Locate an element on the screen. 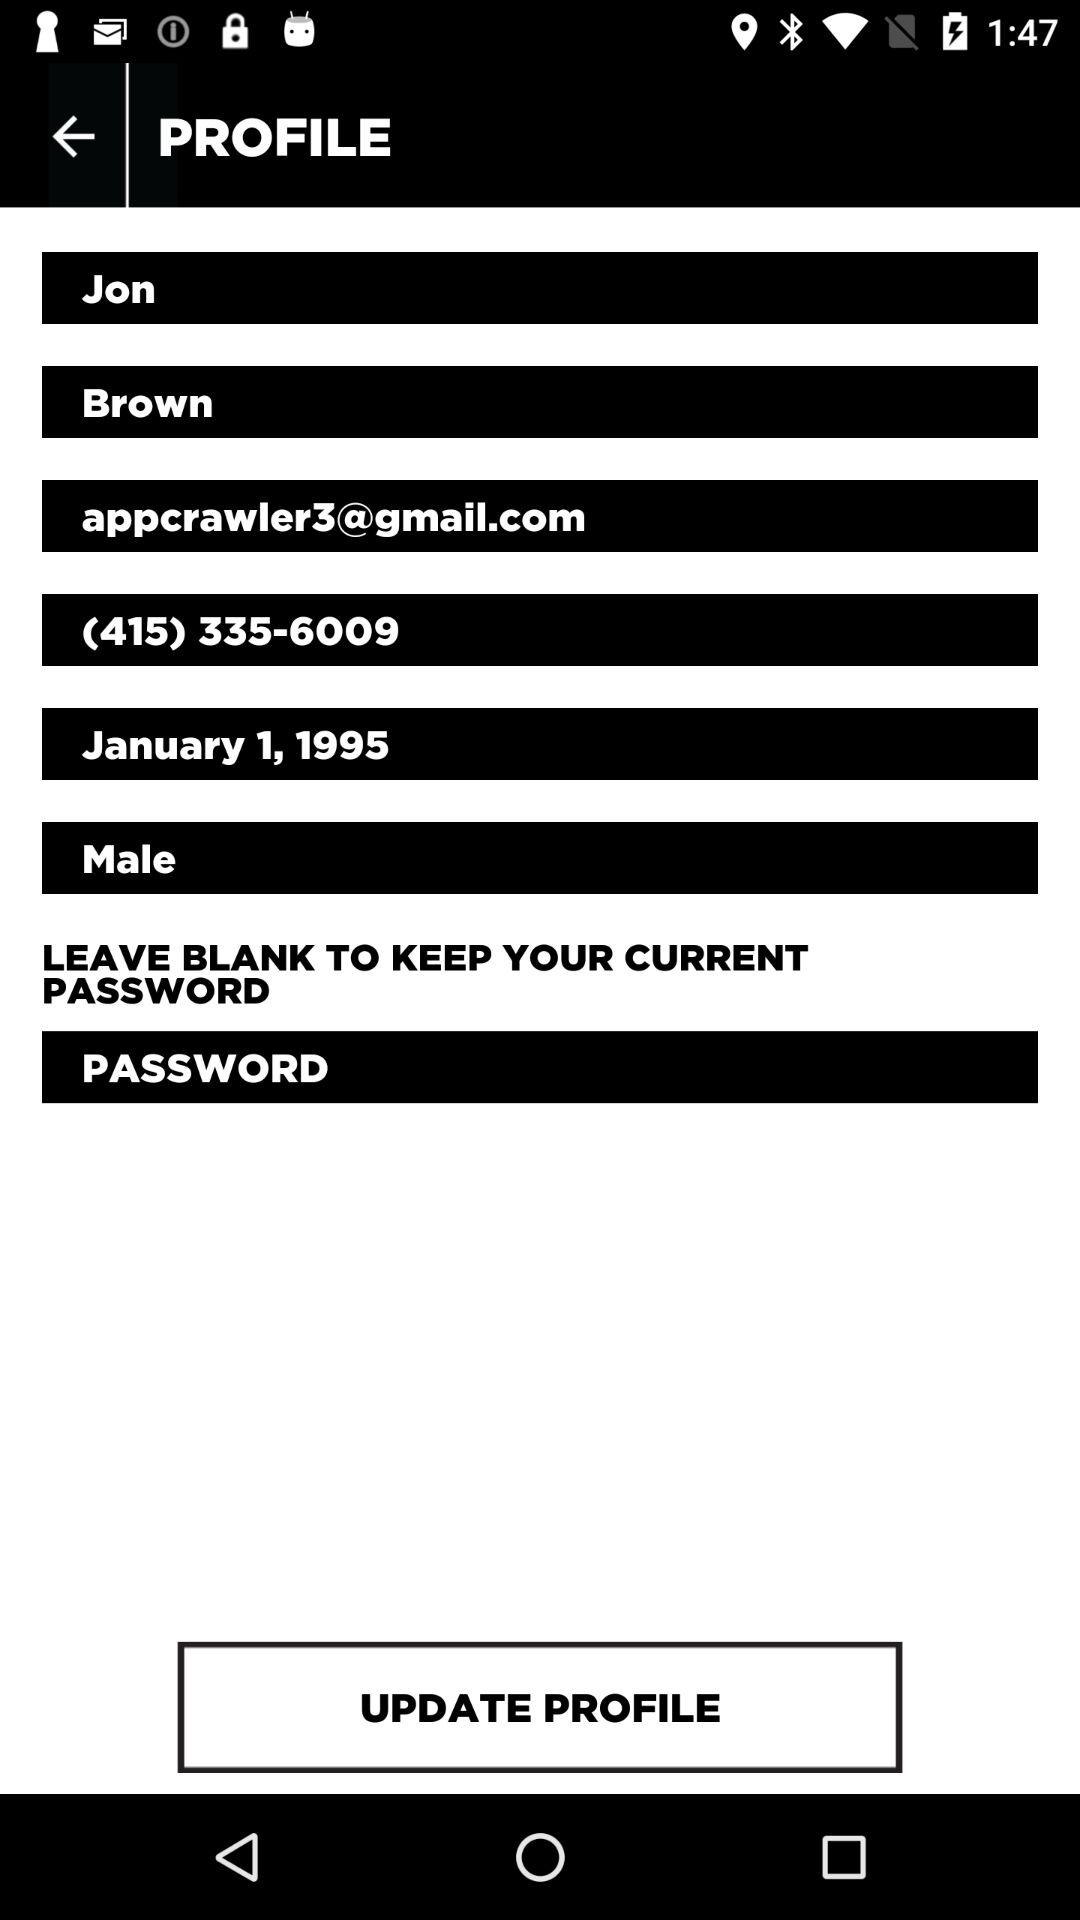  click icon above the brown item is located at coordinates (540, 288).